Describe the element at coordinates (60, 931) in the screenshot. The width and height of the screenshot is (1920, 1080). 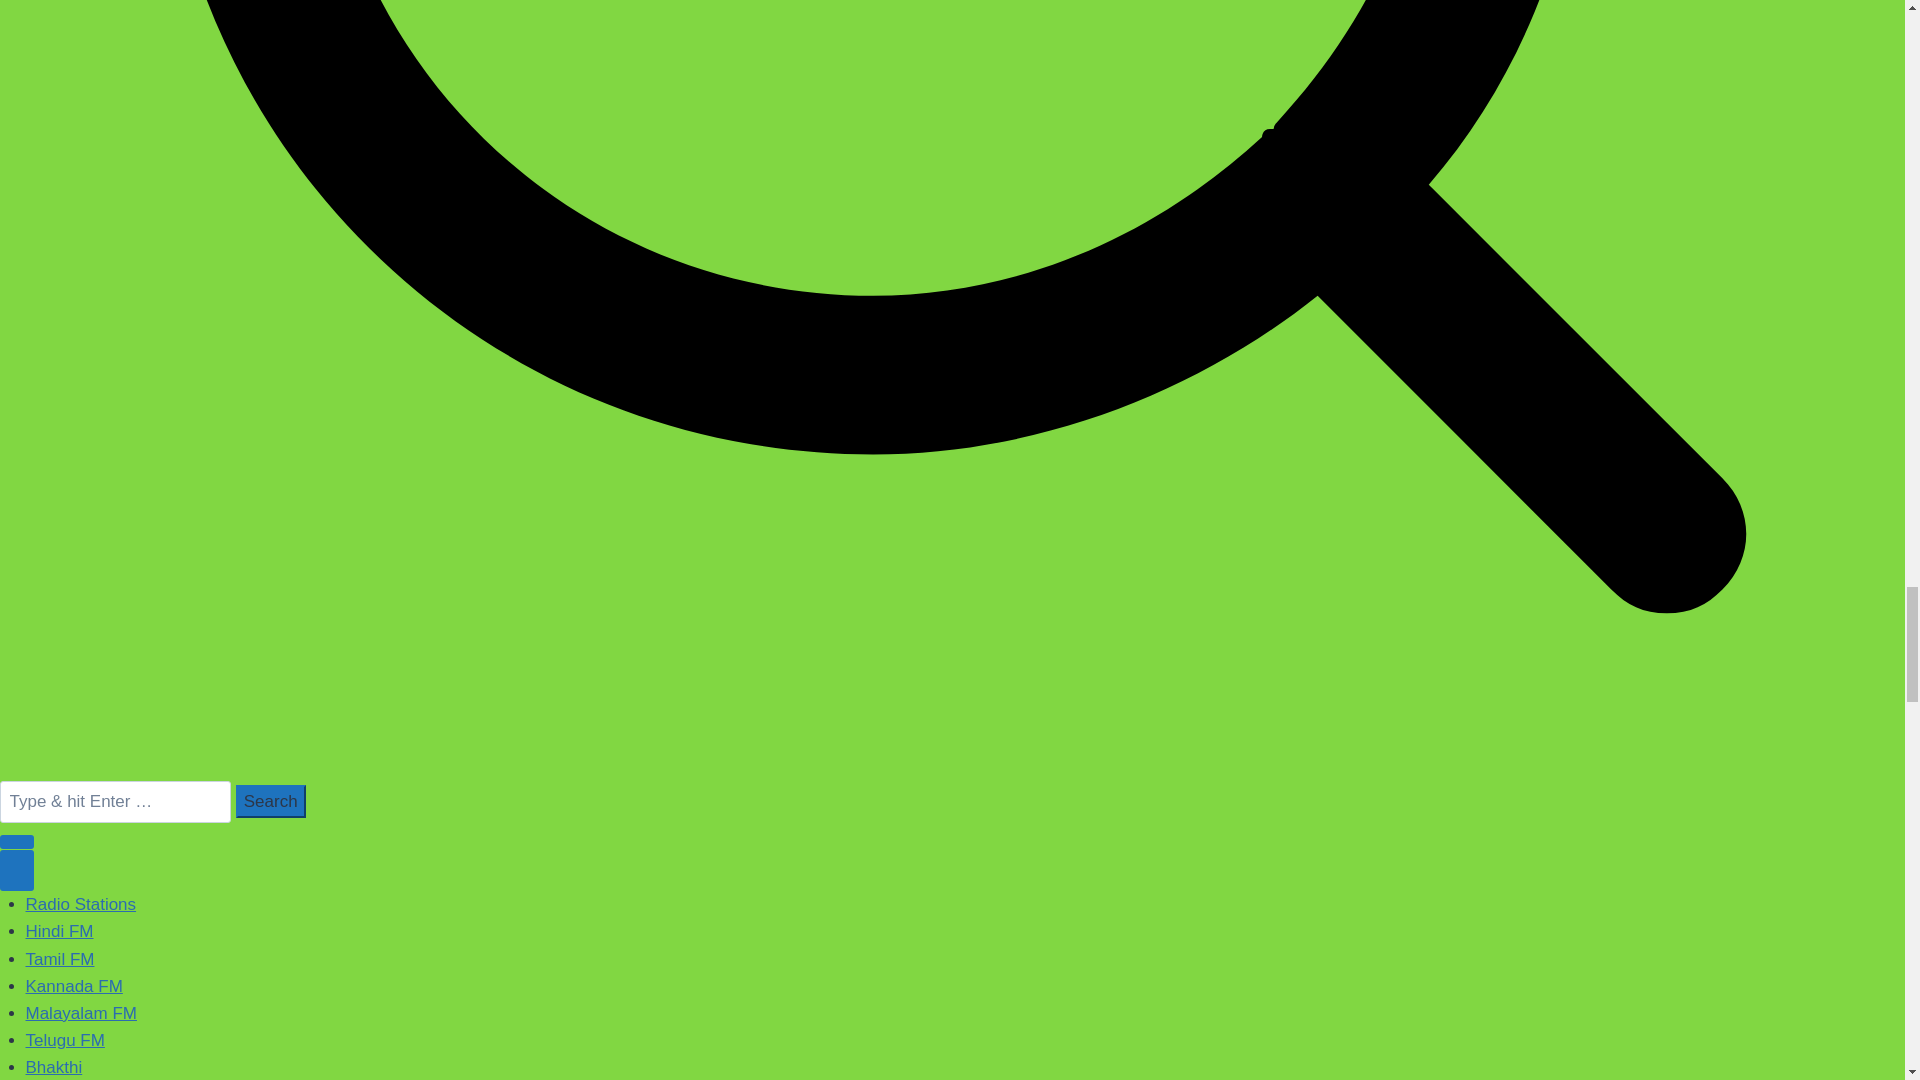
I see `Hindi FM` at that location.